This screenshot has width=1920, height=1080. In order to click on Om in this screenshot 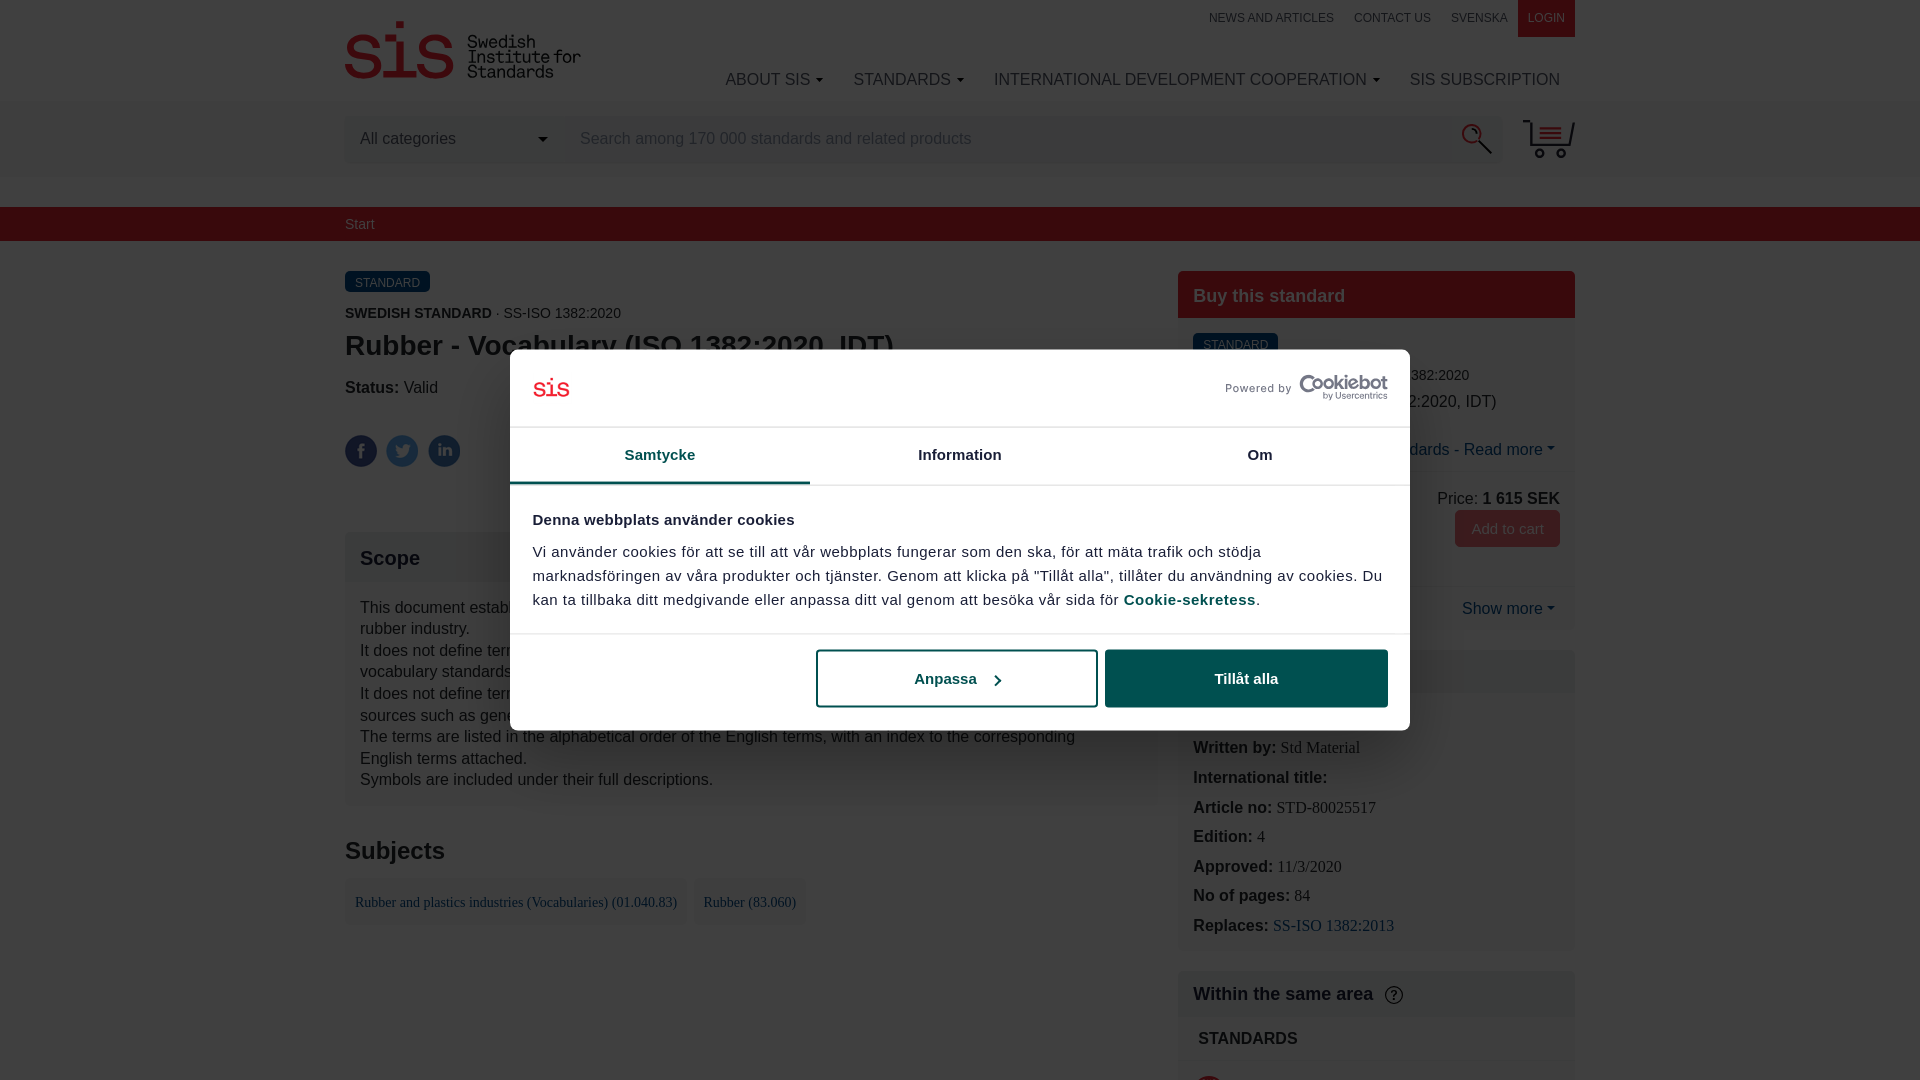, I will do `click(1259, 454)`.